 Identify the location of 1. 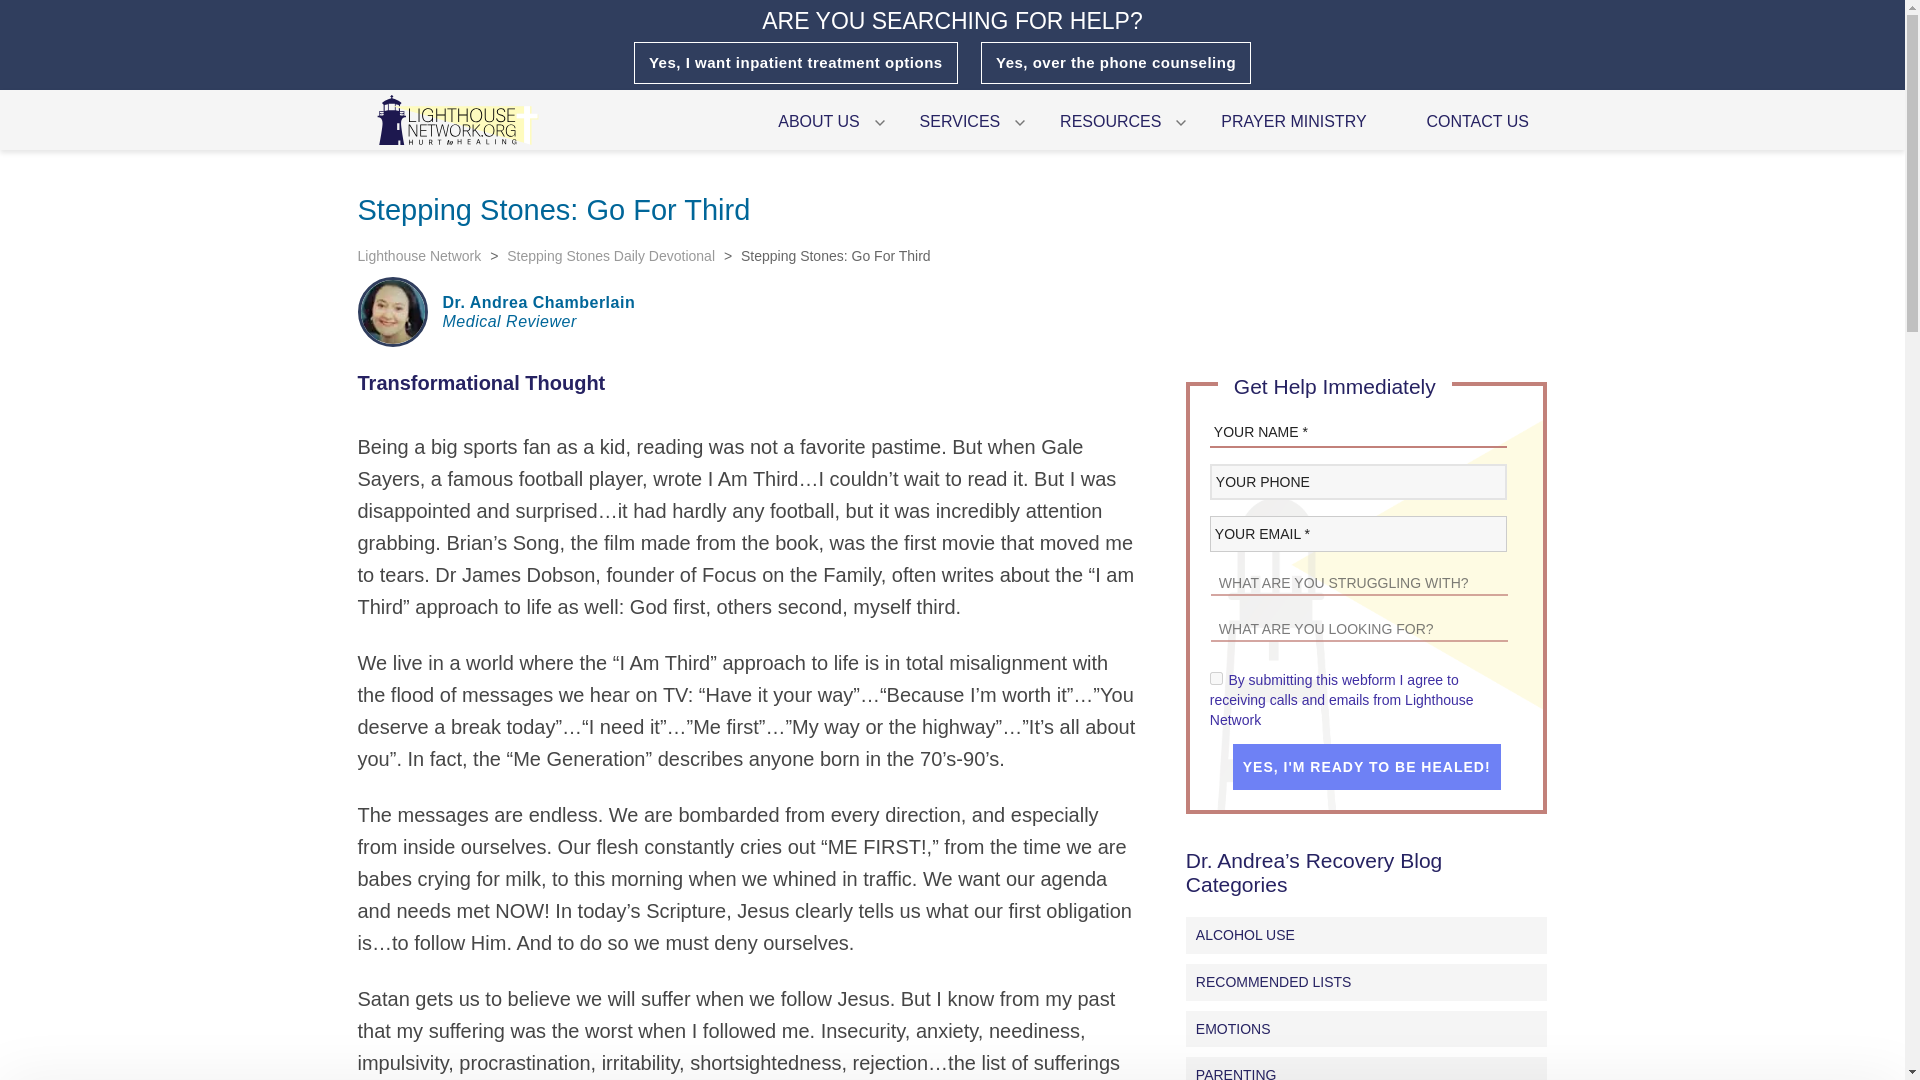
(1216, 678).